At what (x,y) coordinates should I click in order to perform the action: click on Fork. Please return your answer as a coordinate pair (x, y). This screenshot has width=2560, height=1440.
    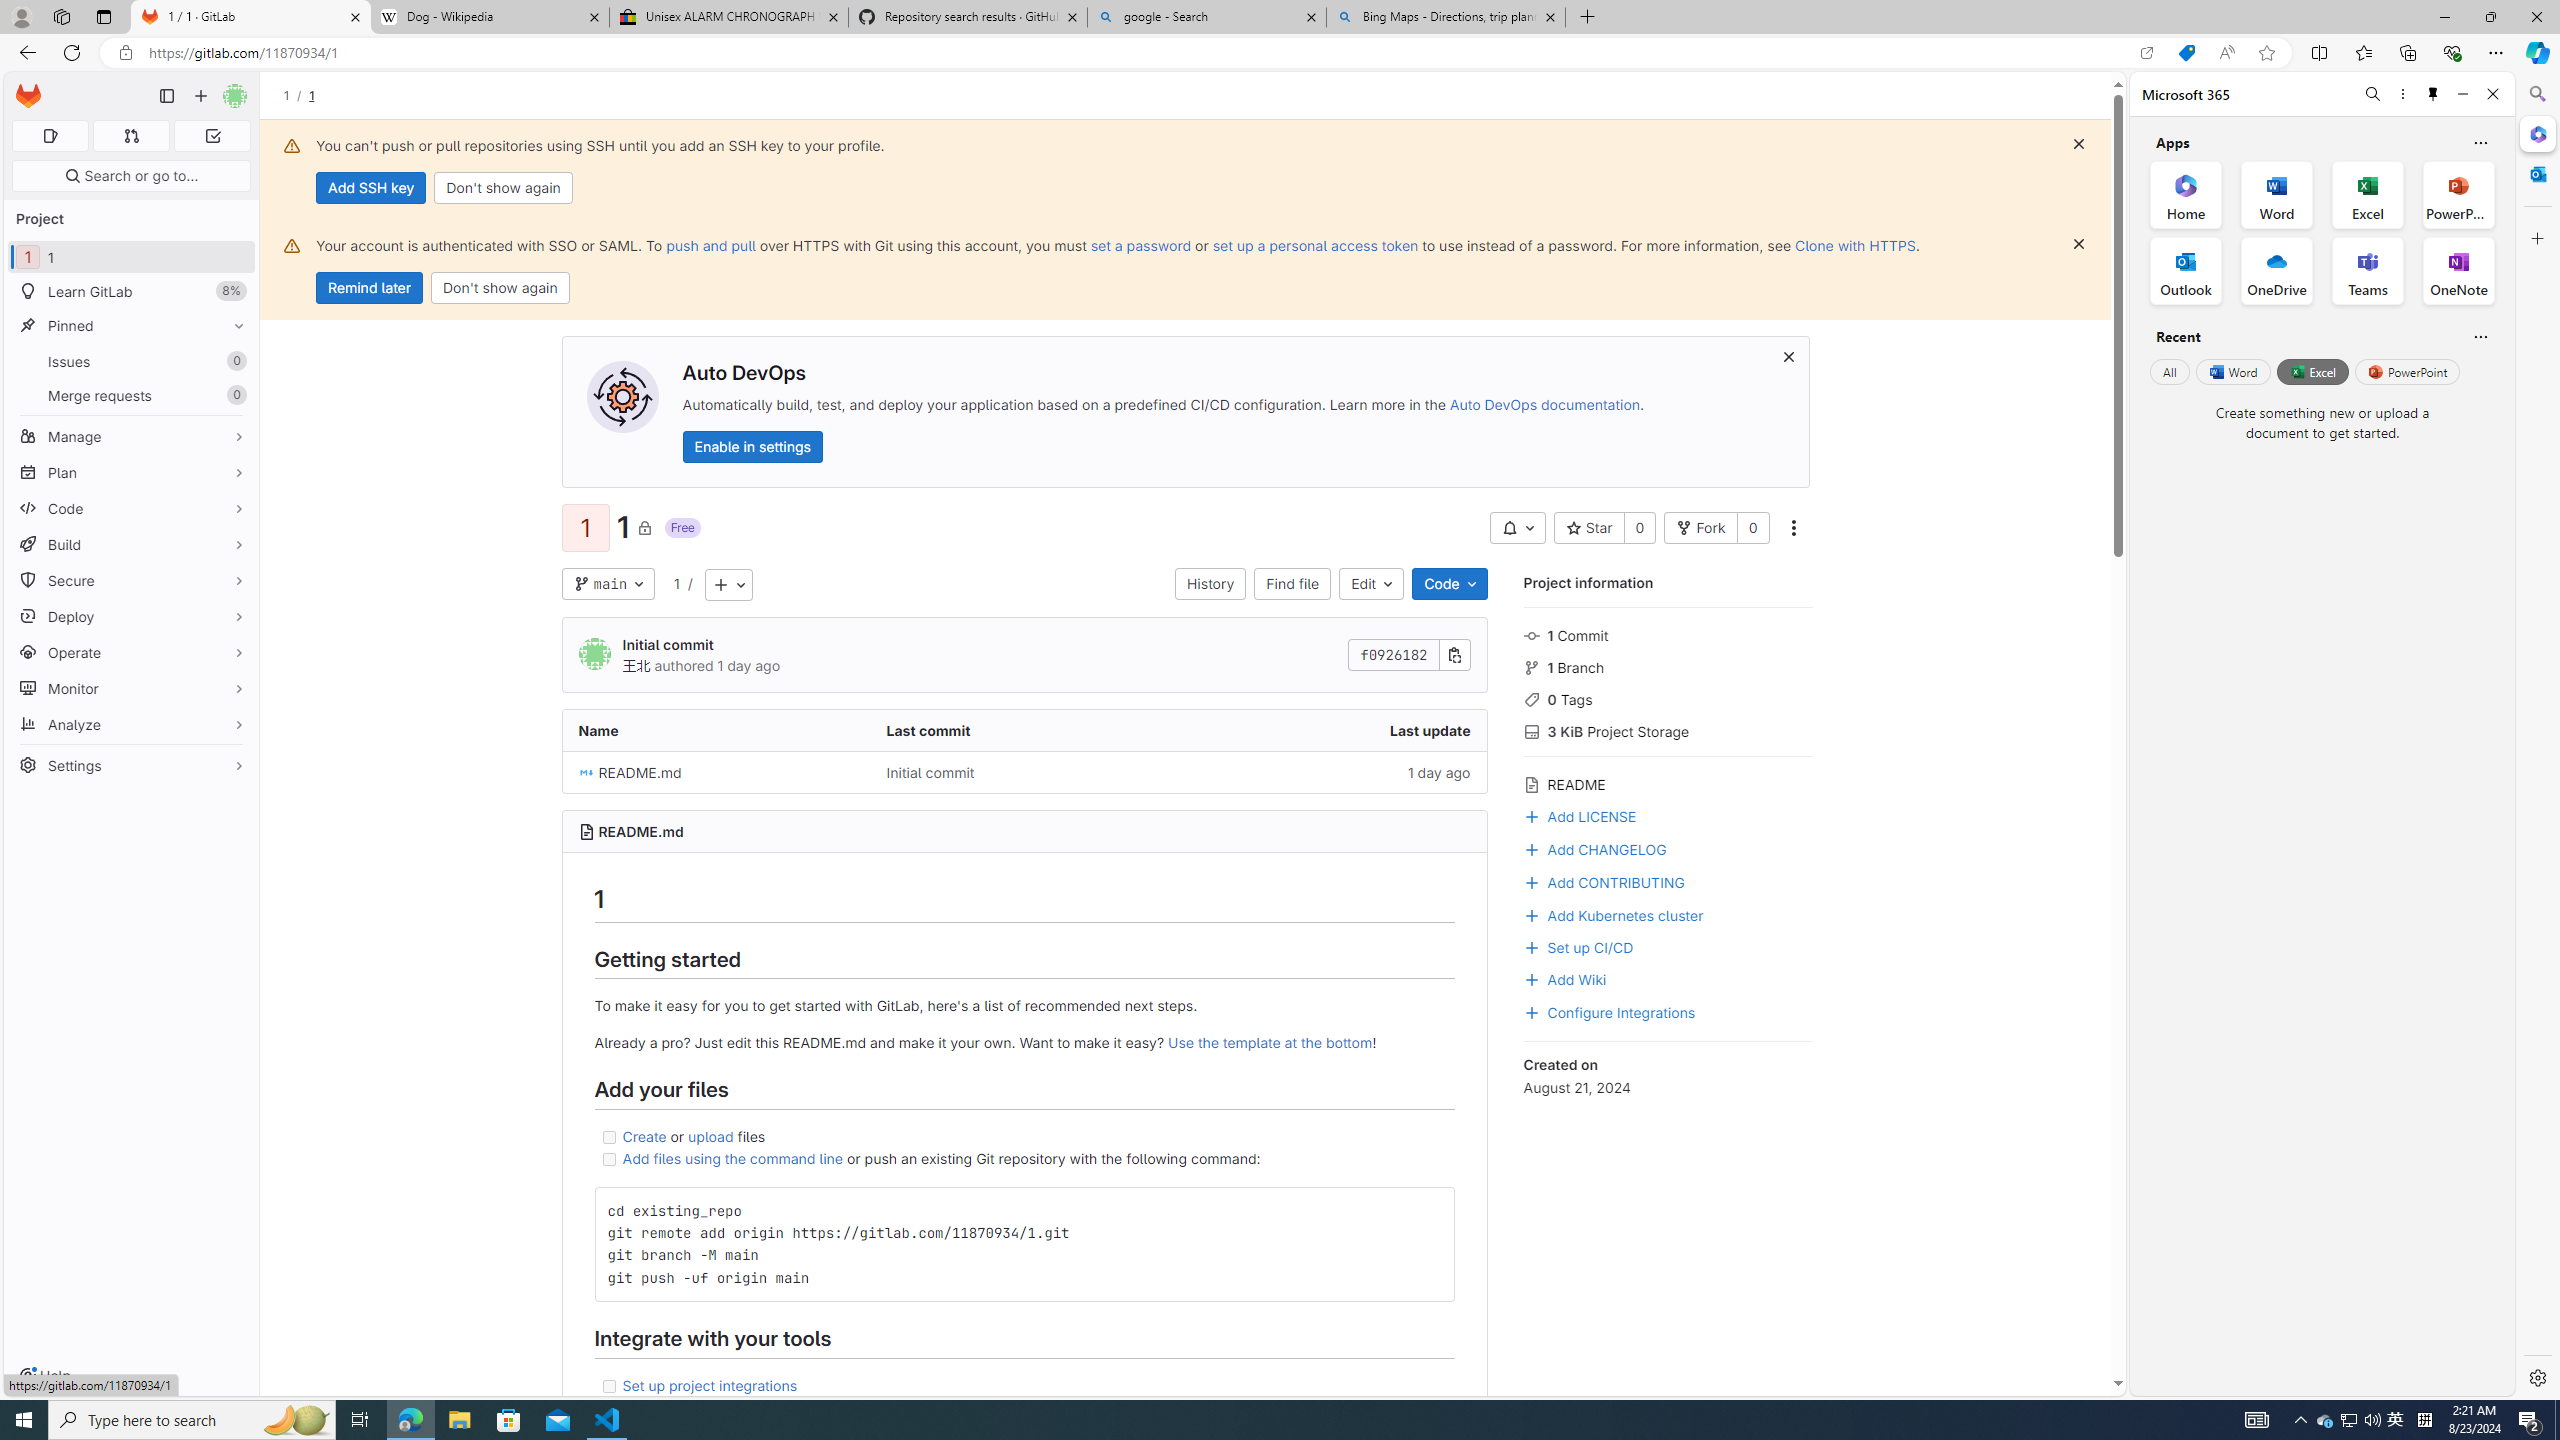
    Looking at the image, I should click on (1701, 528).